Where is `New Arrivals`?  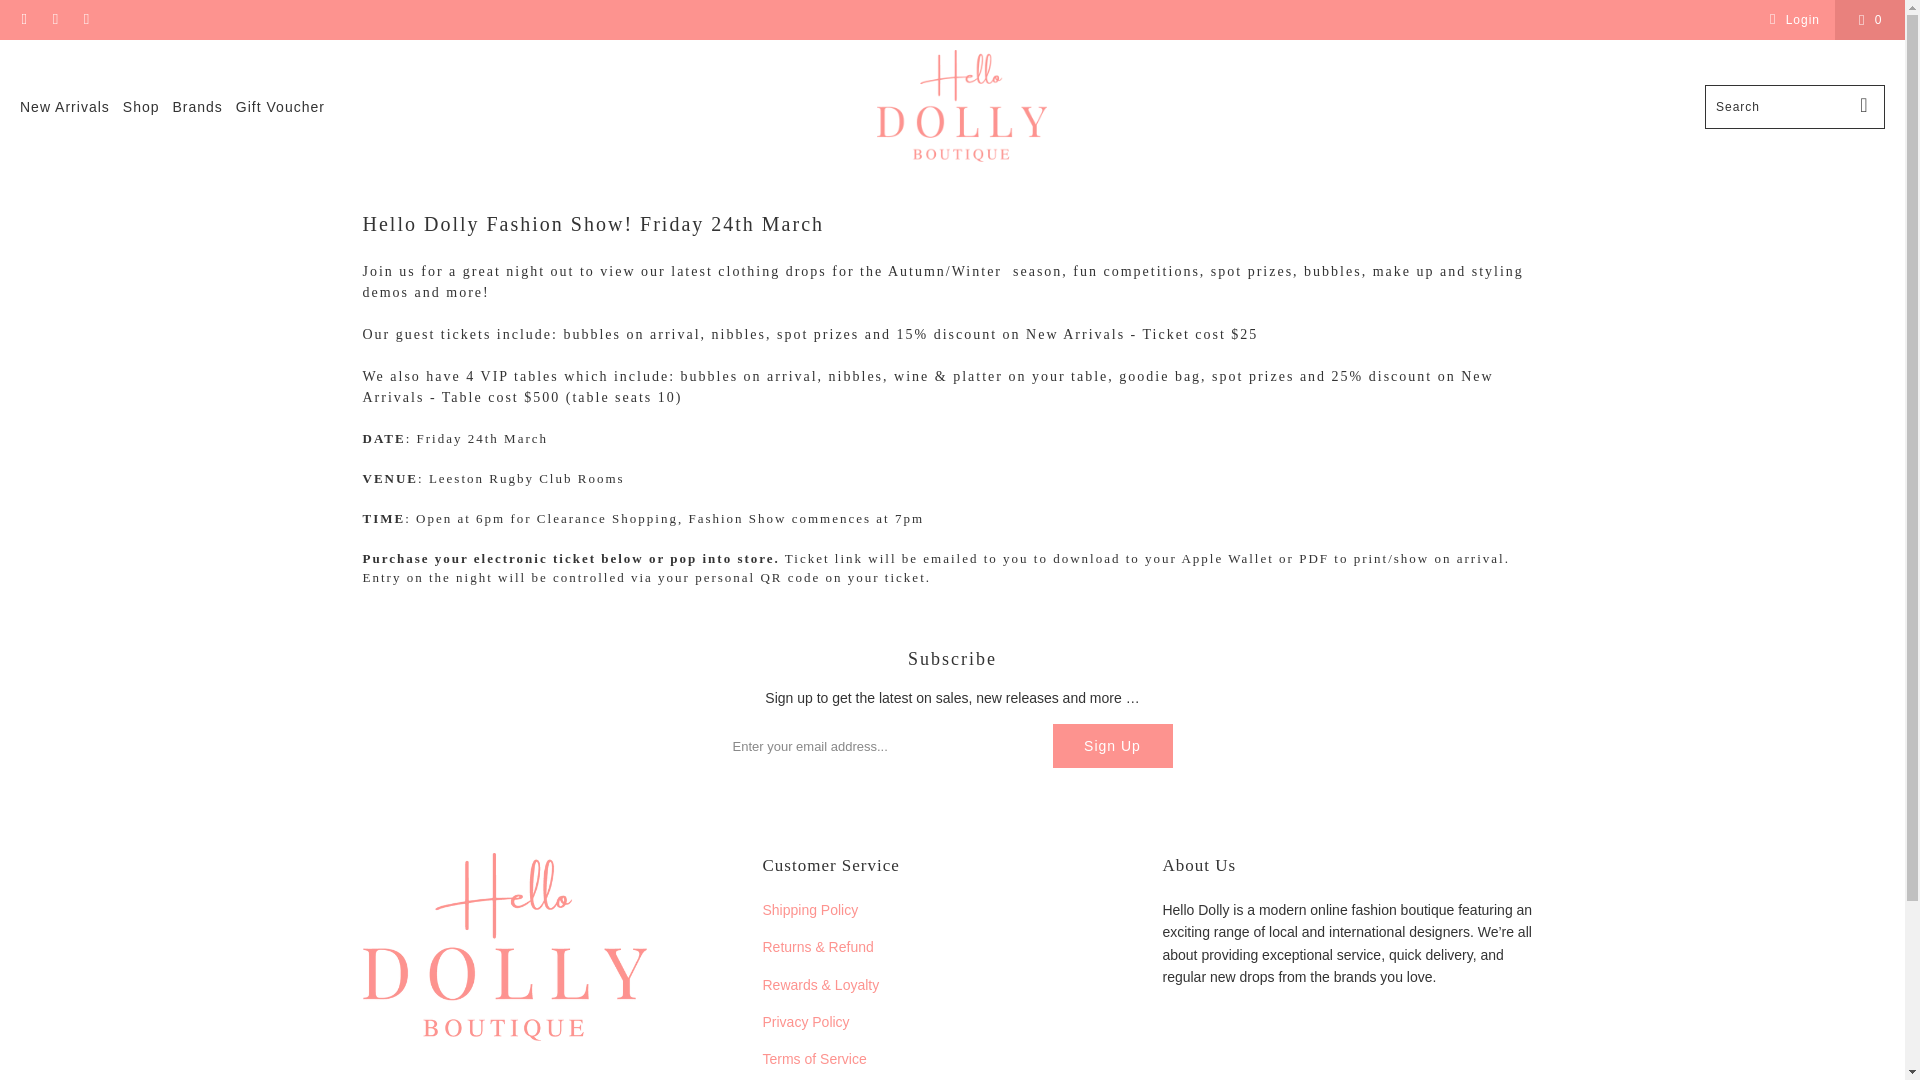 New Arrivals is located at coordinates (64, 107).